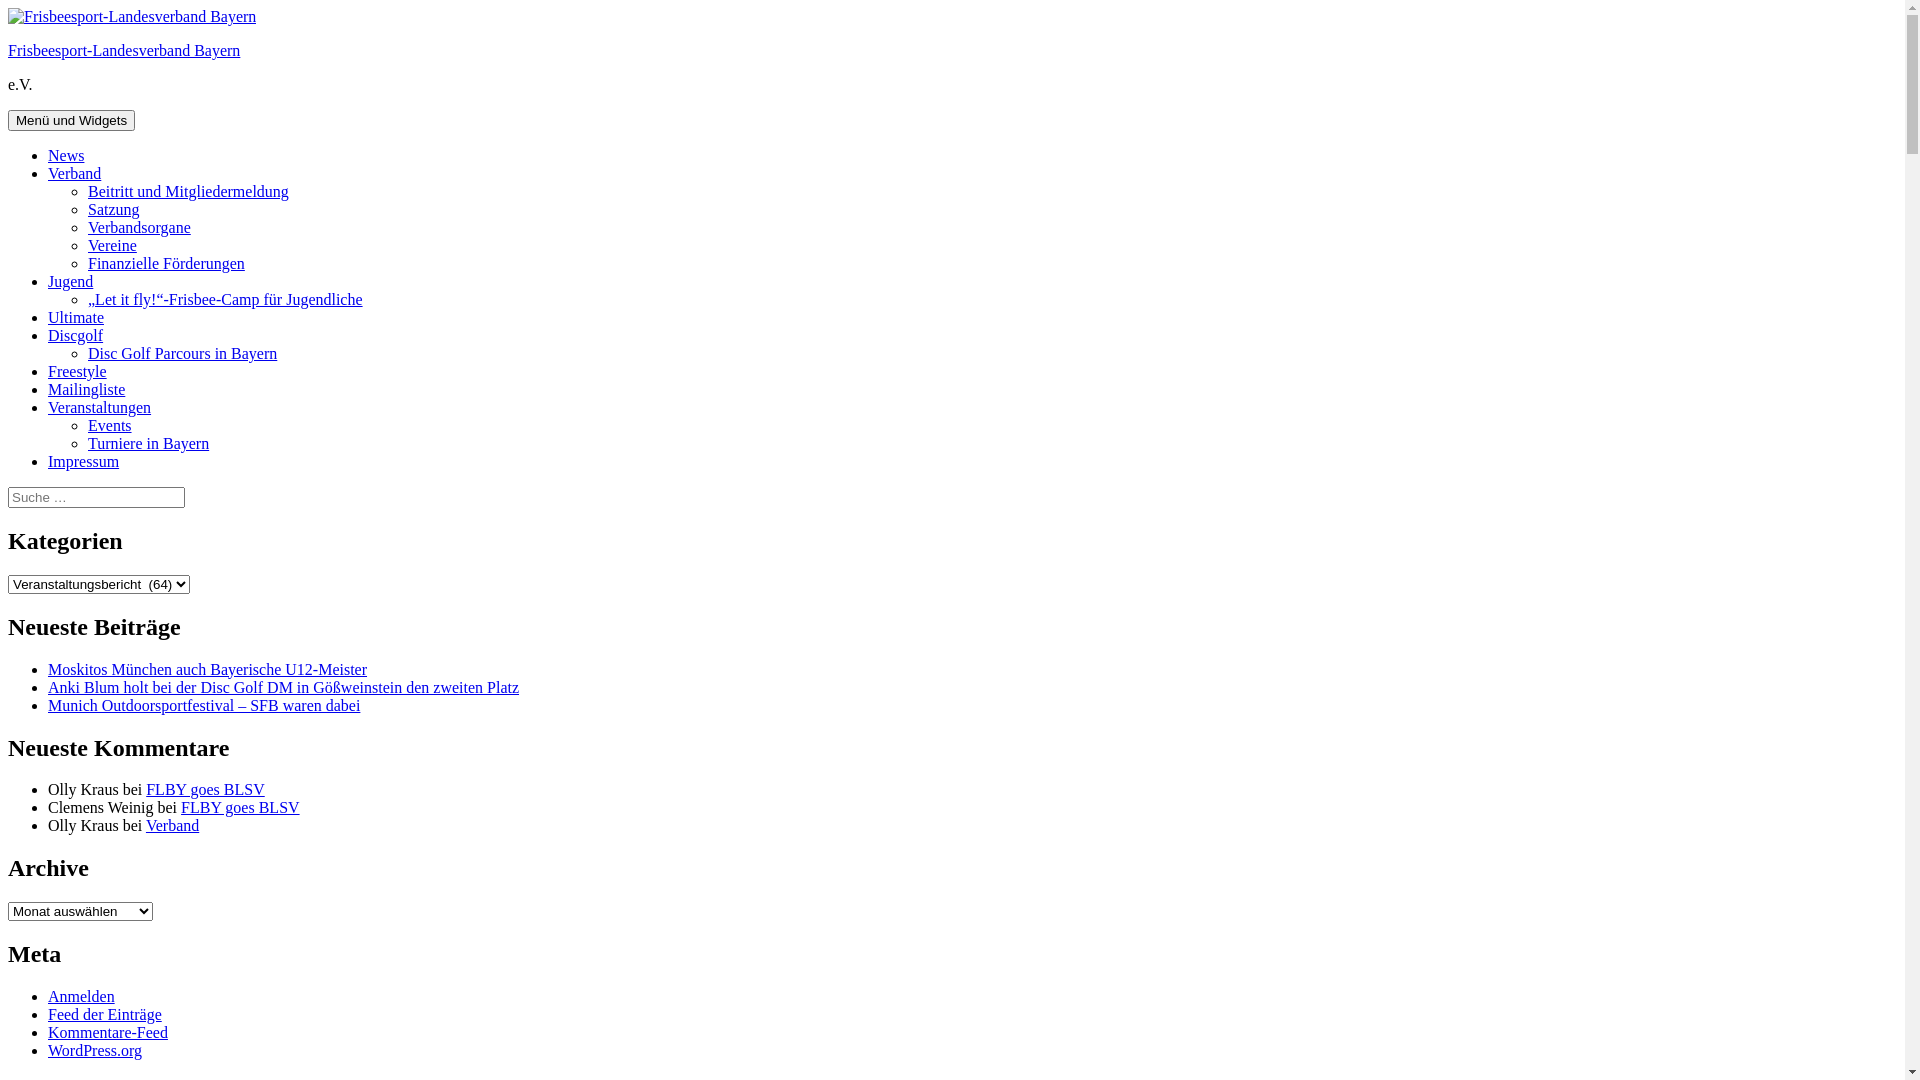 This screenshot has width=1920, height=1080. What do you see at coordinates (124, 50) in the screenshot?
I see `Frisbeesport-Landesverband Bayern` at bounding box center [124, 50].